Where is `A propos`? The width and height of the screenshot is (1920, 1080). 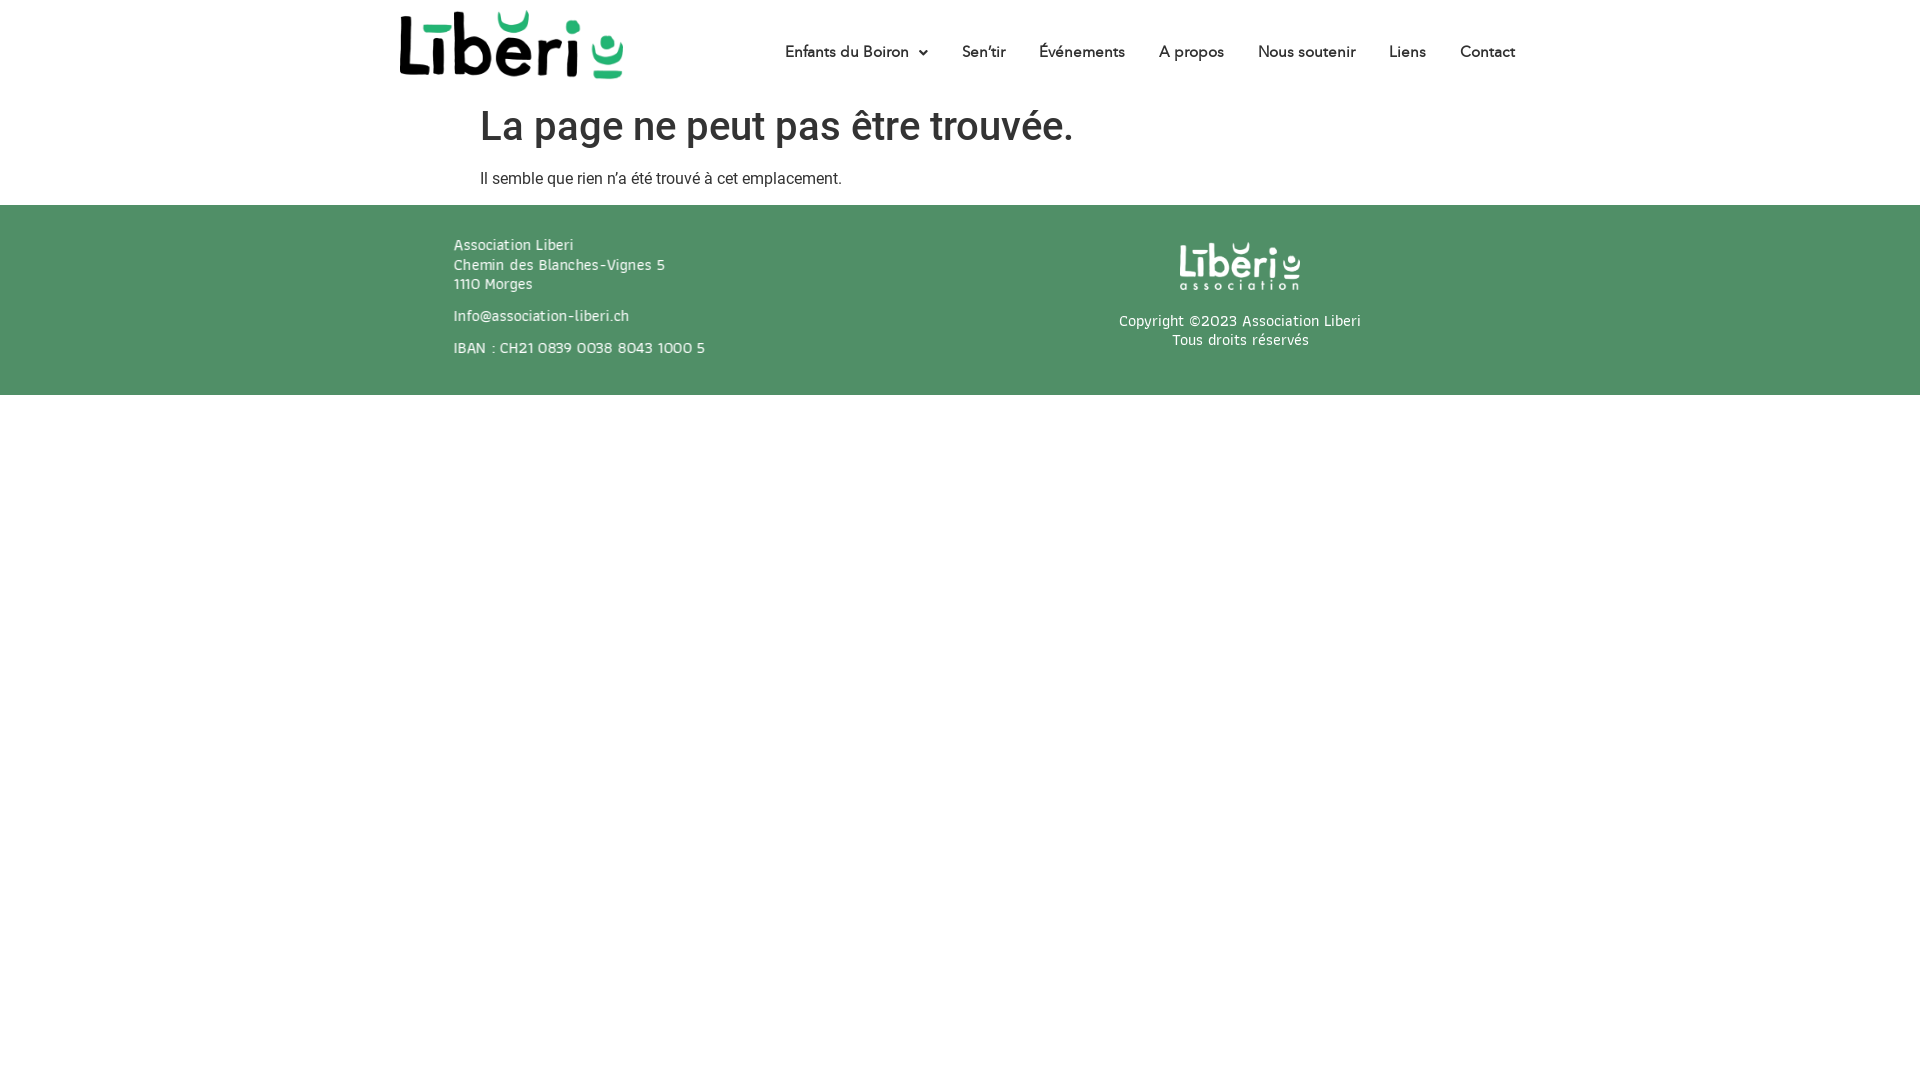
A propos is located at coordinates (1192, 52).